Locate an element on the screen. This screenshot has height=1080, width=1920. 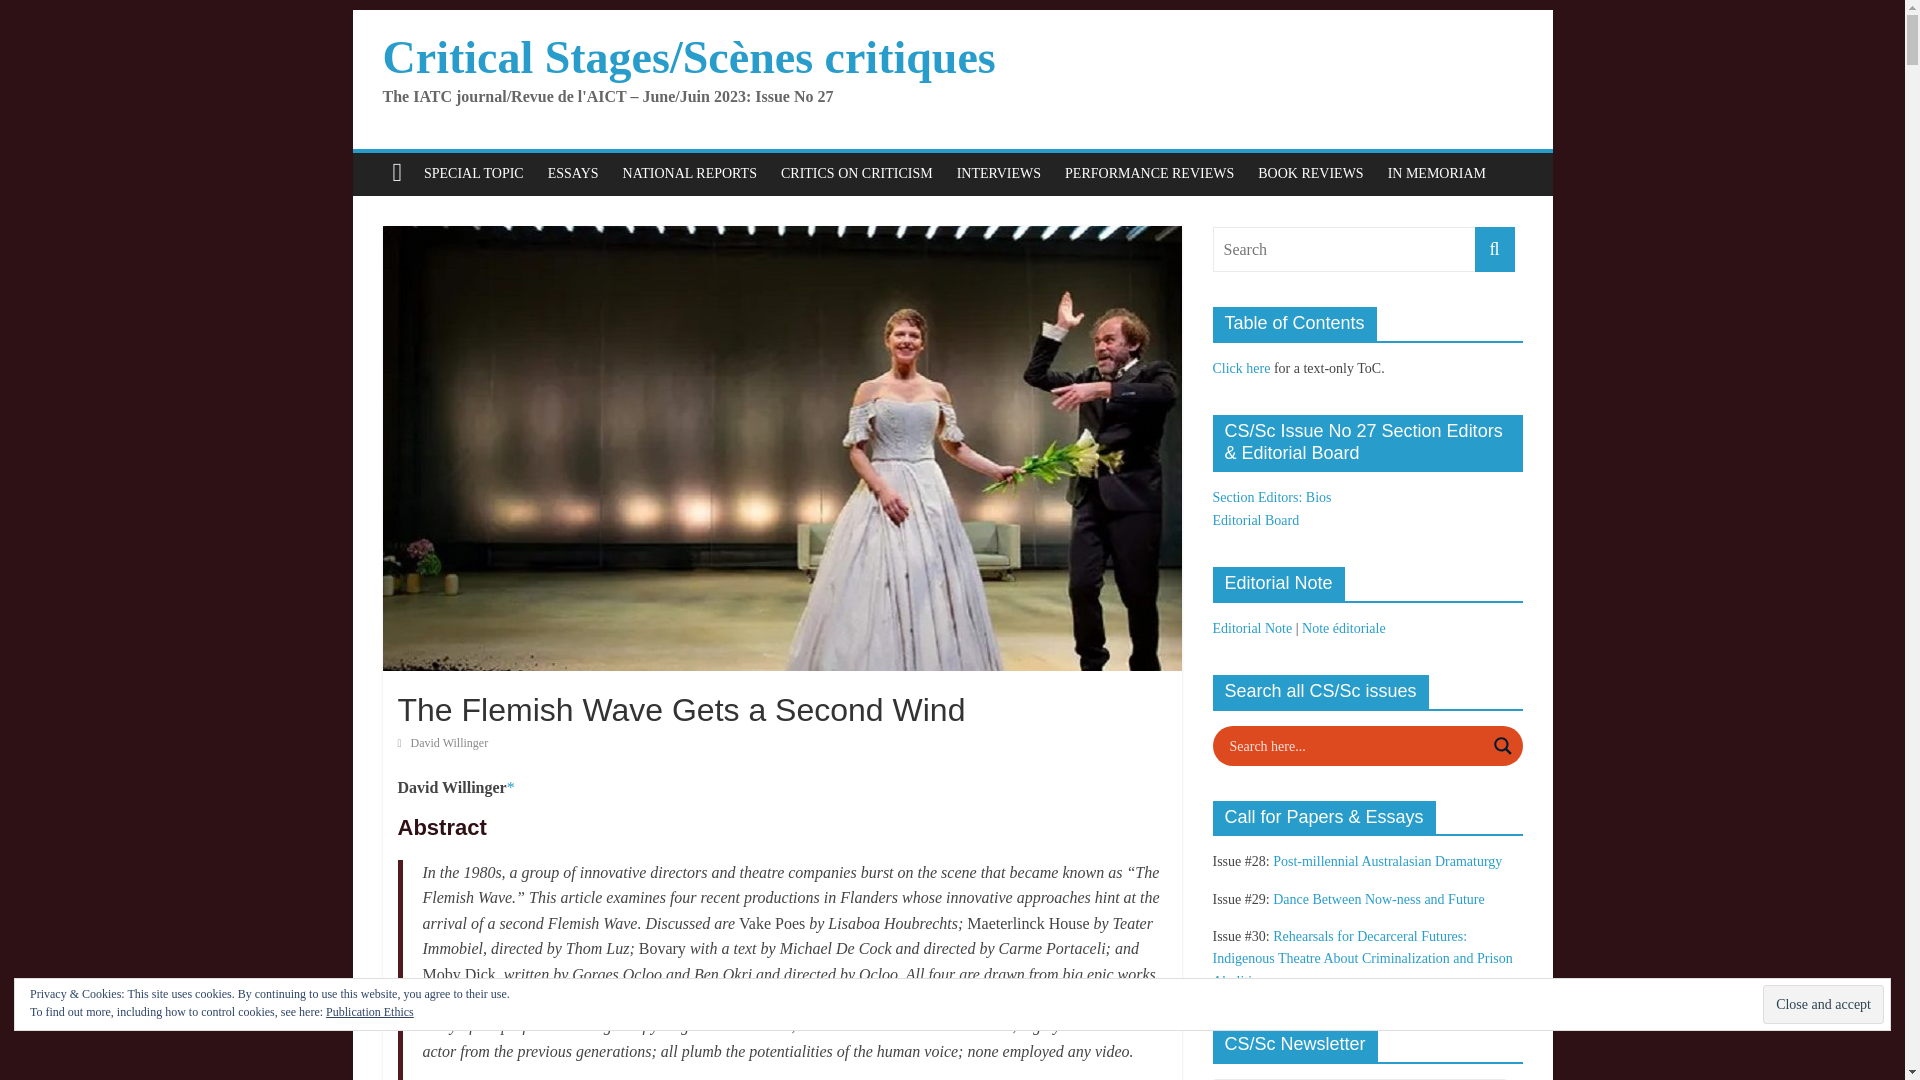
Post-millennial Australasian Dramaturgy is located at coordinates (1386, 862).